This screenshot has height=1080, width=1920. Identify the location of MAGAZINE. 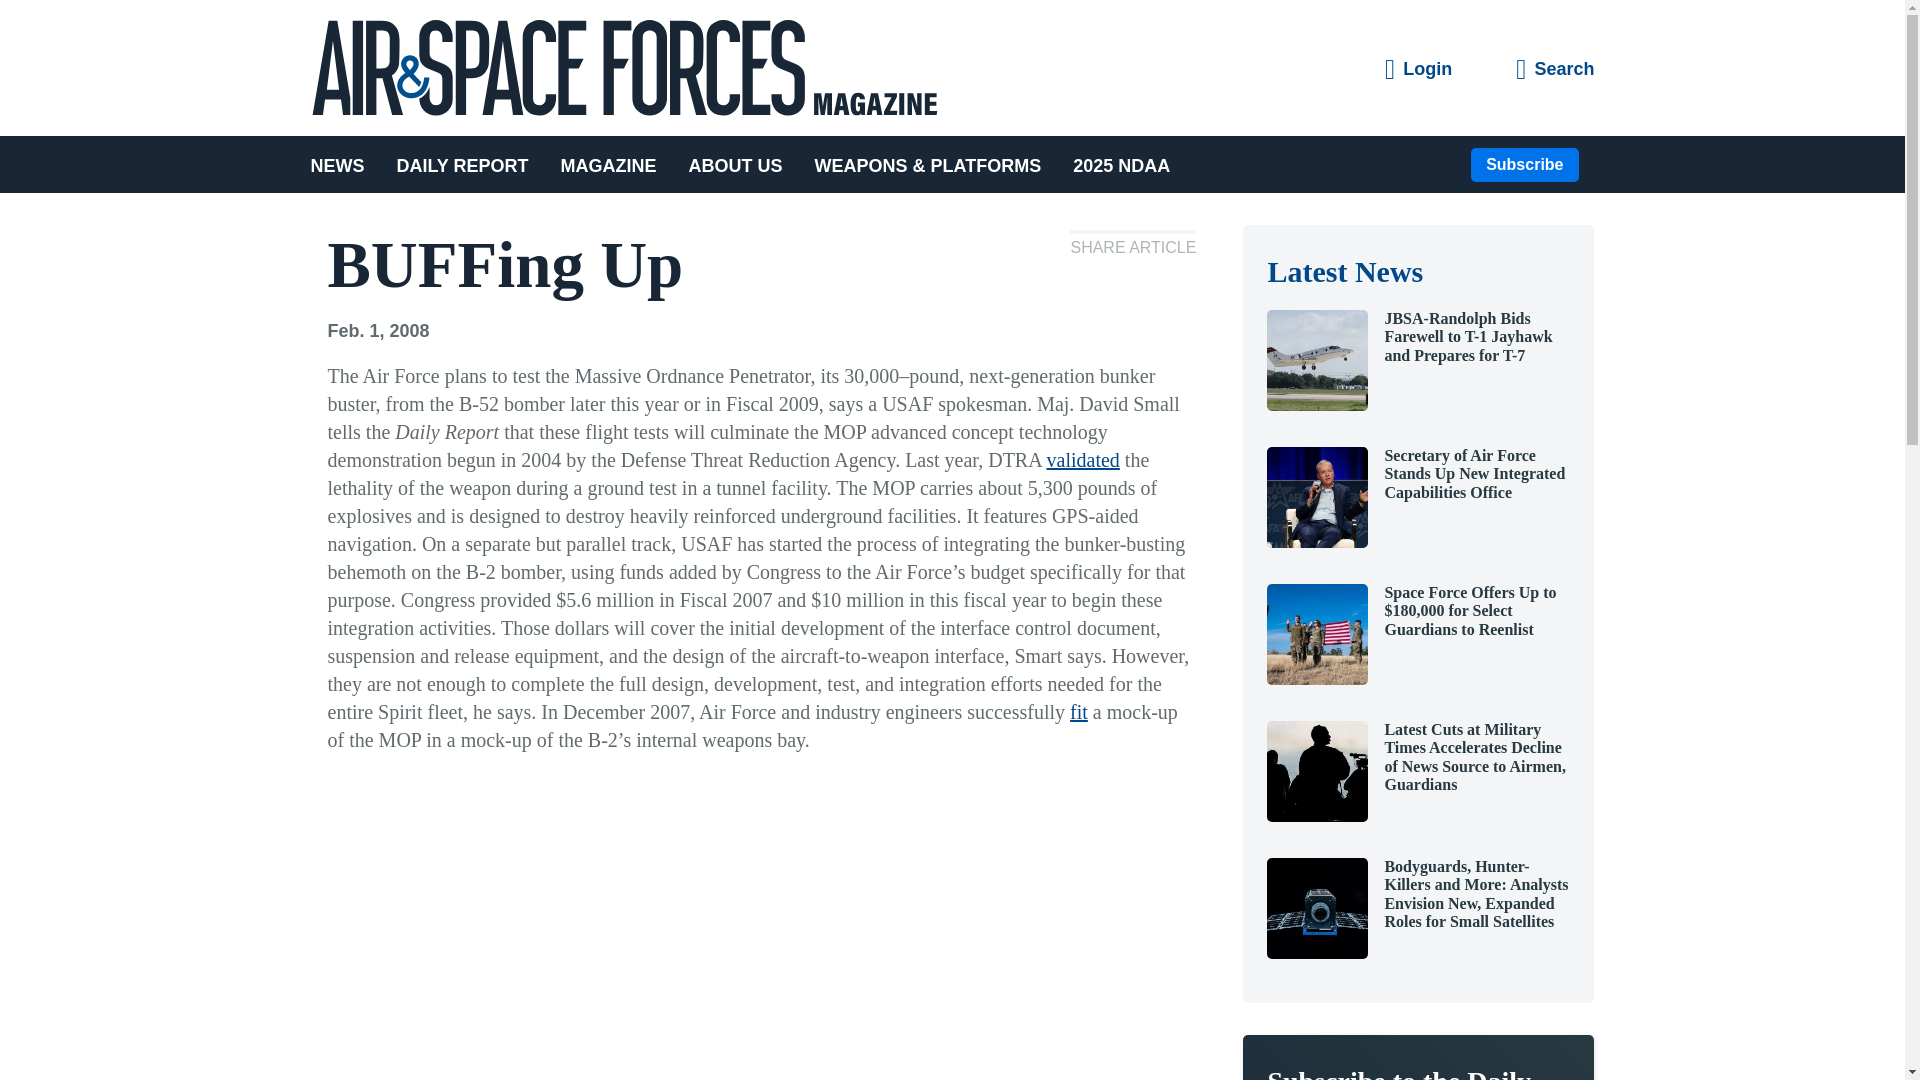
(609, 164).